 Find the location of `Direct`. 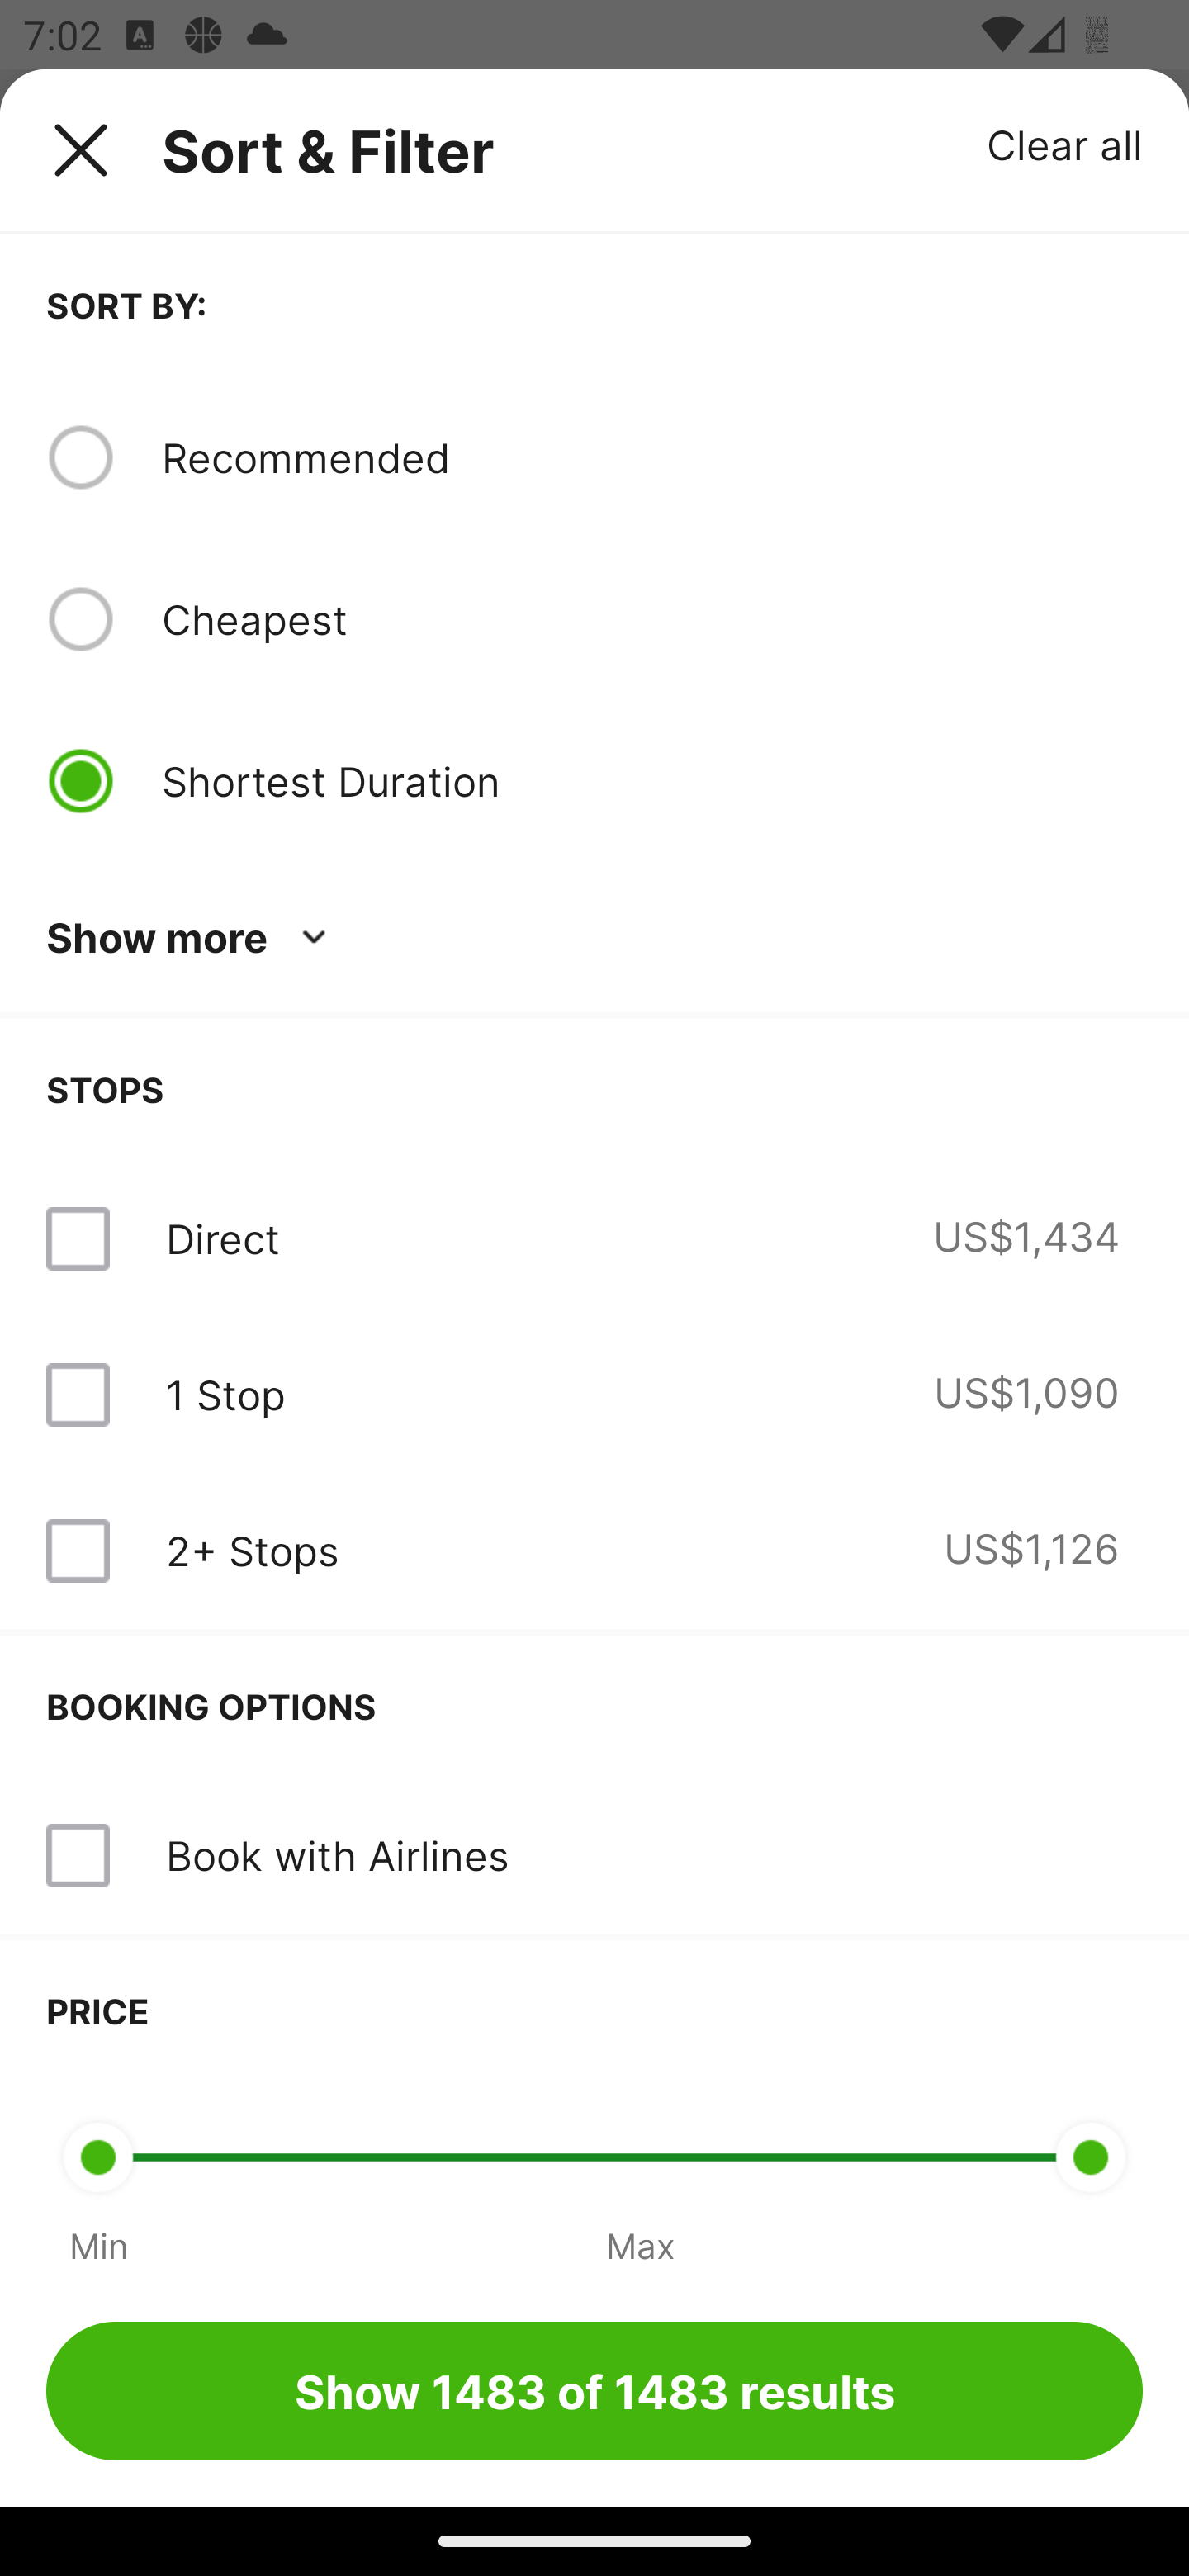

Direct is located at coordinates (222, 1238).